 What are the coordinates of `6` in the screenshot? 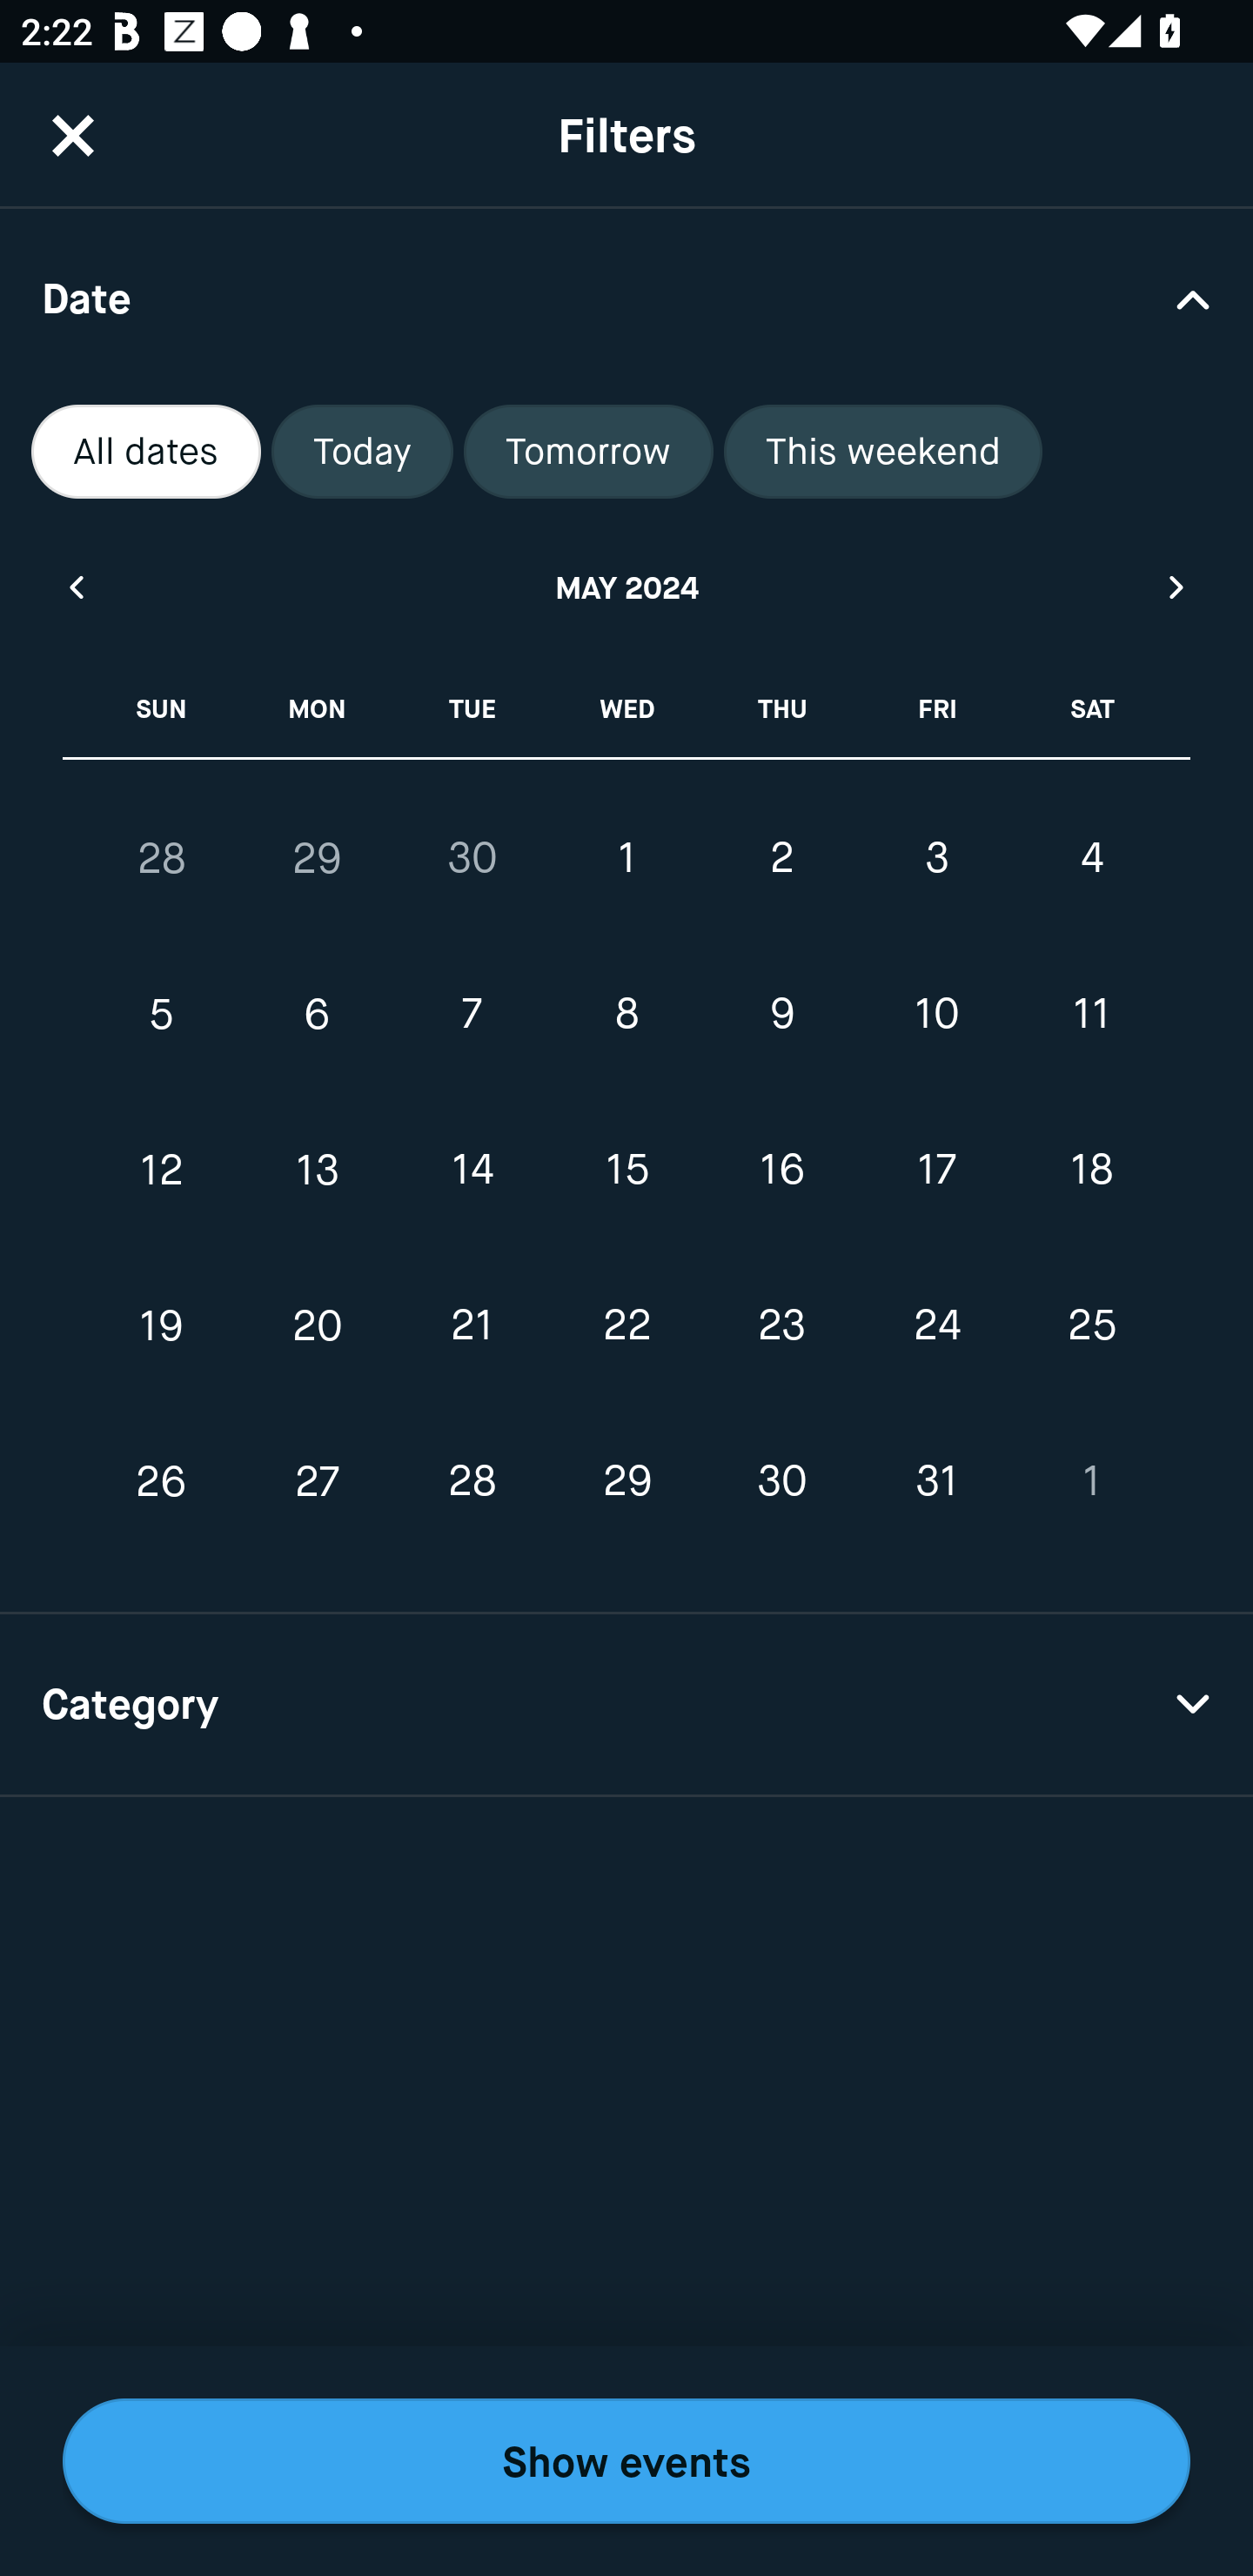 It's located at (317, 1015).